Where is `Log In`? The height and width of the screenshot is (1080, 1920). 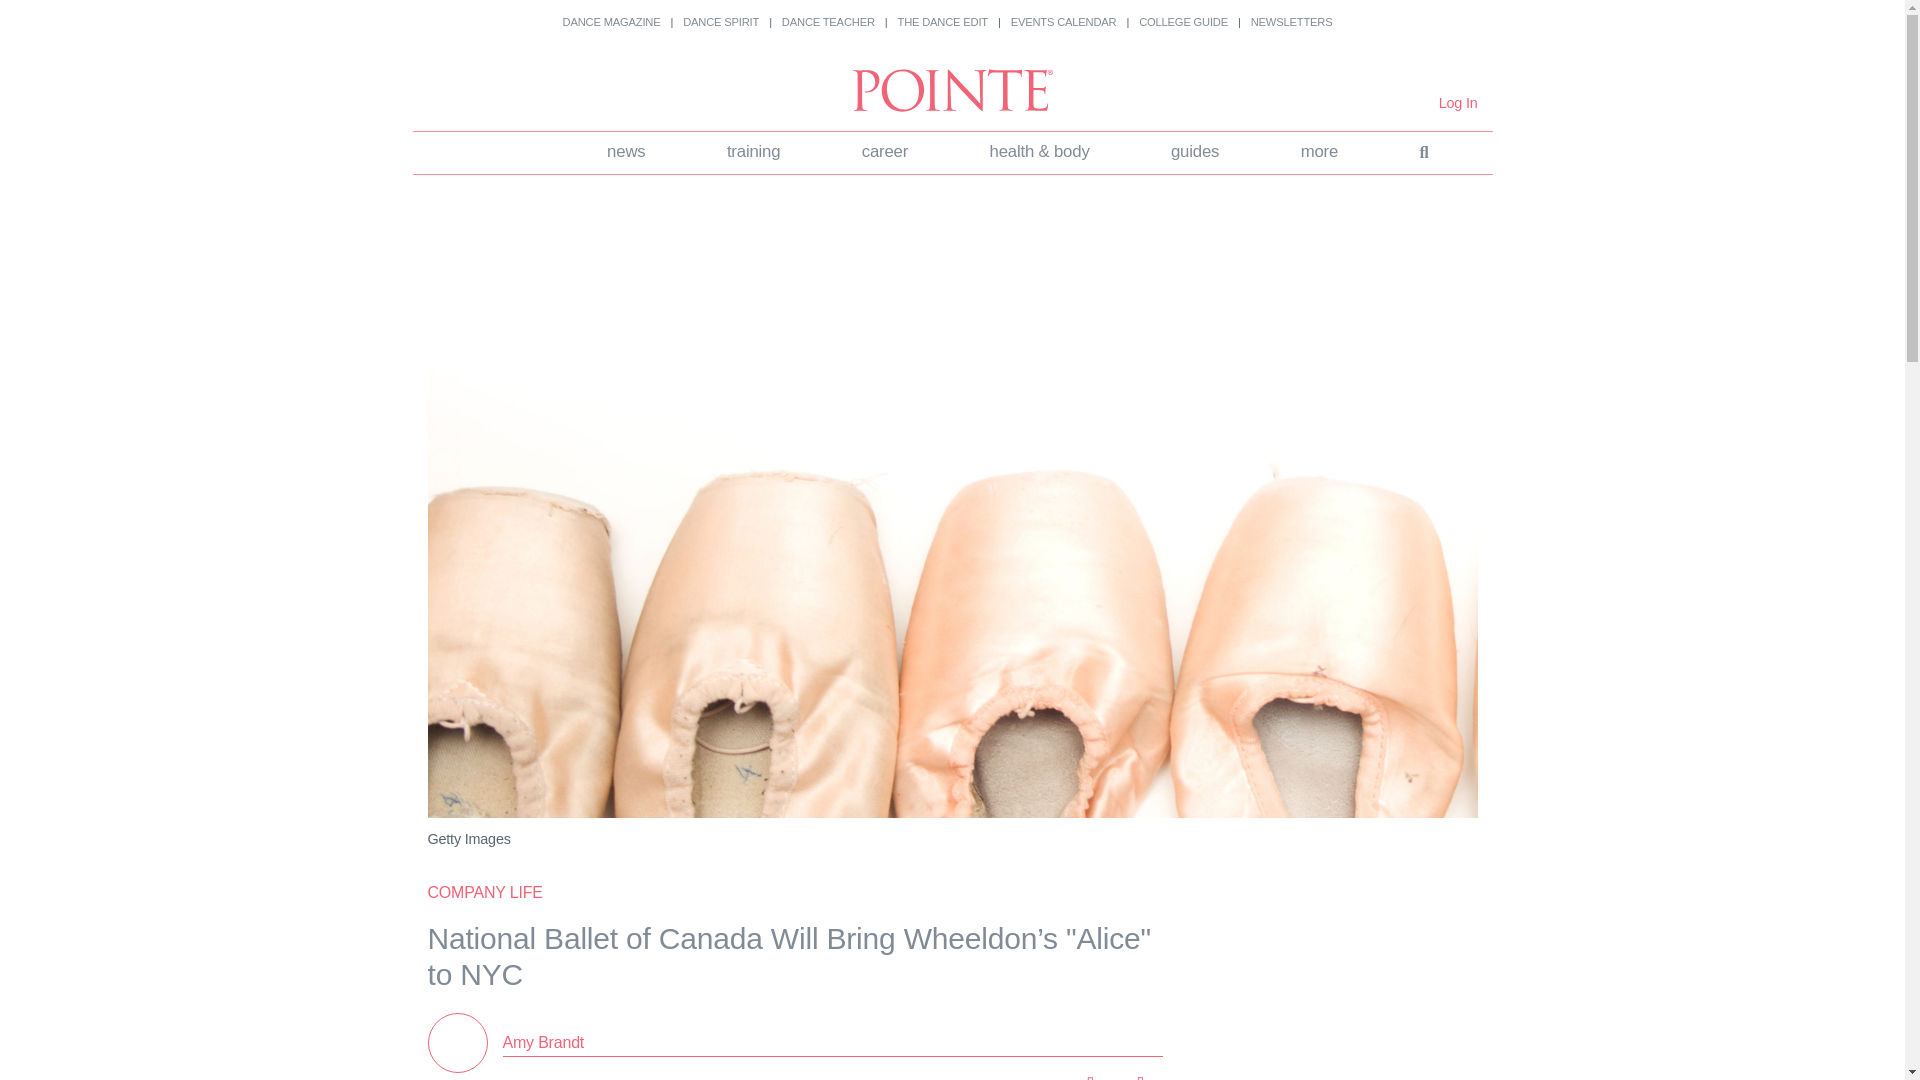
Log In is located at coordinates (1458, 103).